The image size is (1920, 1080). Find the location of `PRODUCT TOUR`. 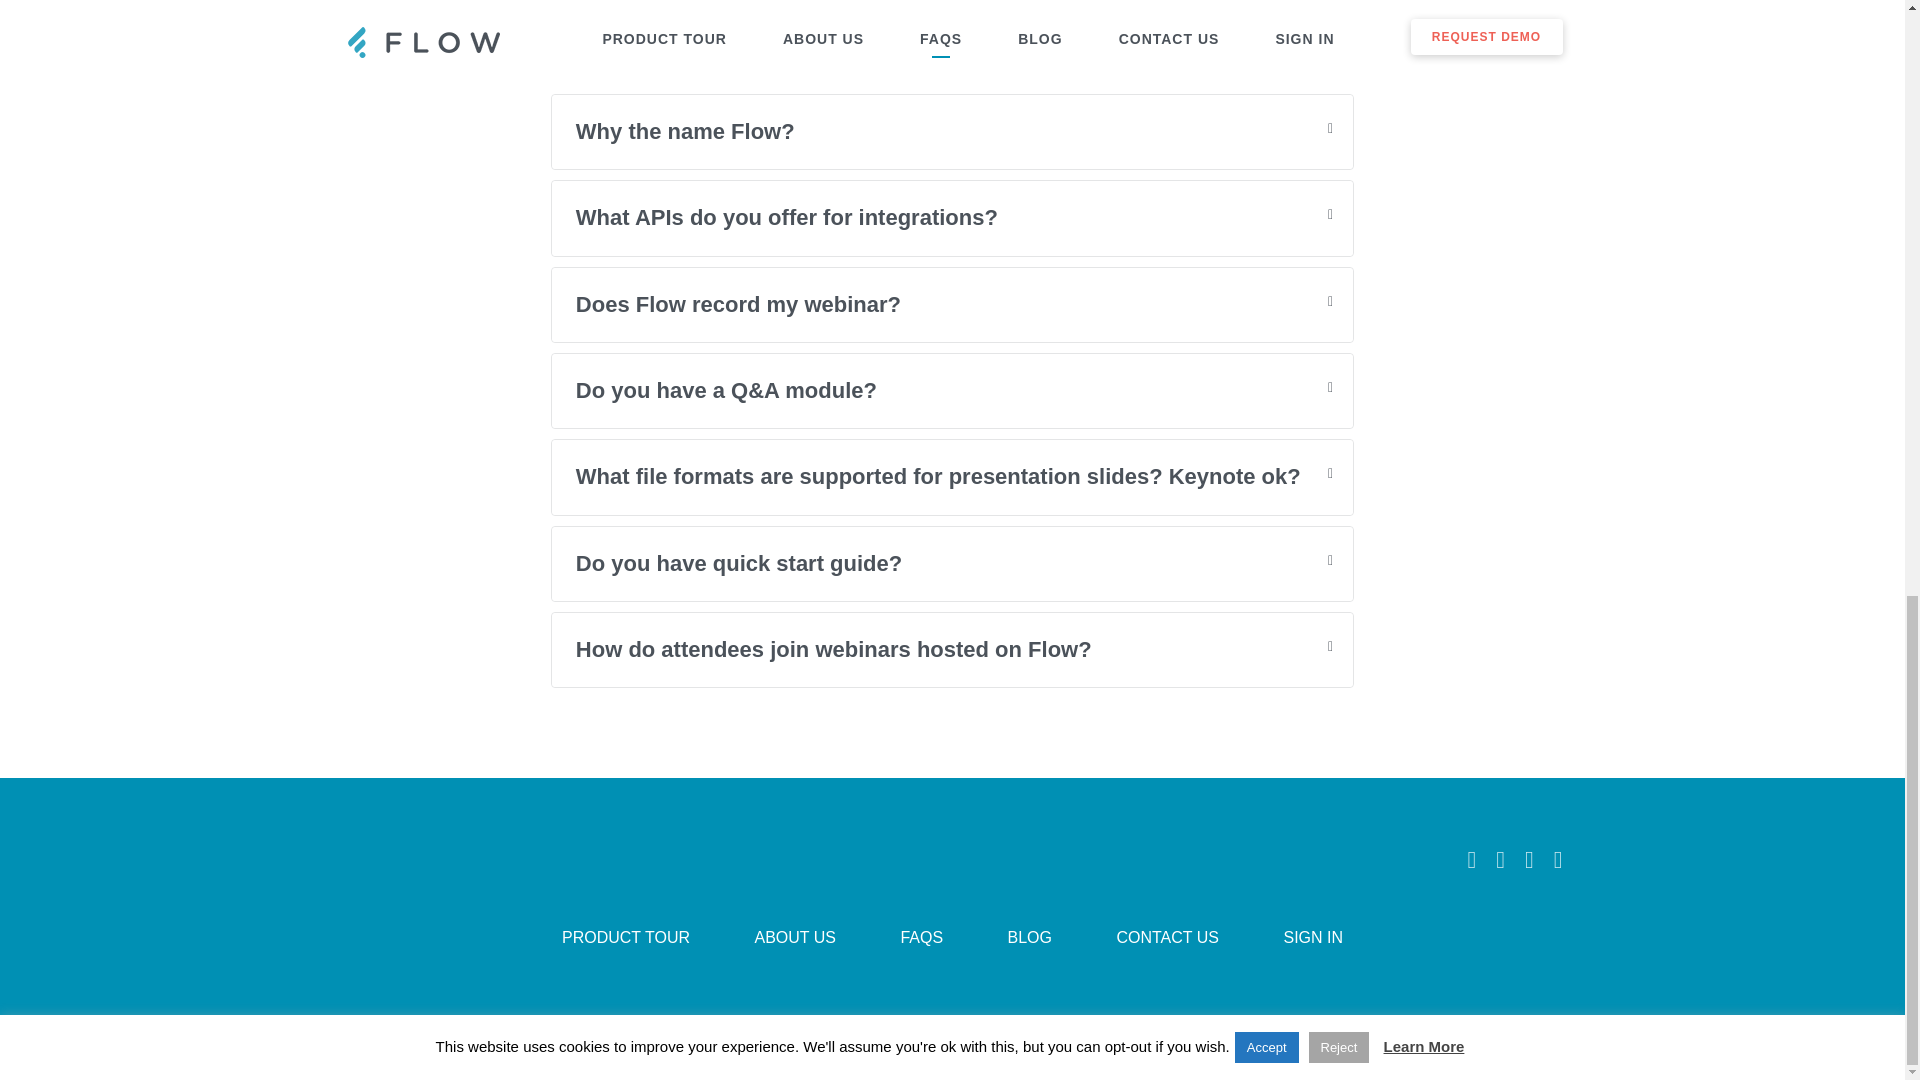

PRODUCT TOUR is located at coordinates (626, 937).